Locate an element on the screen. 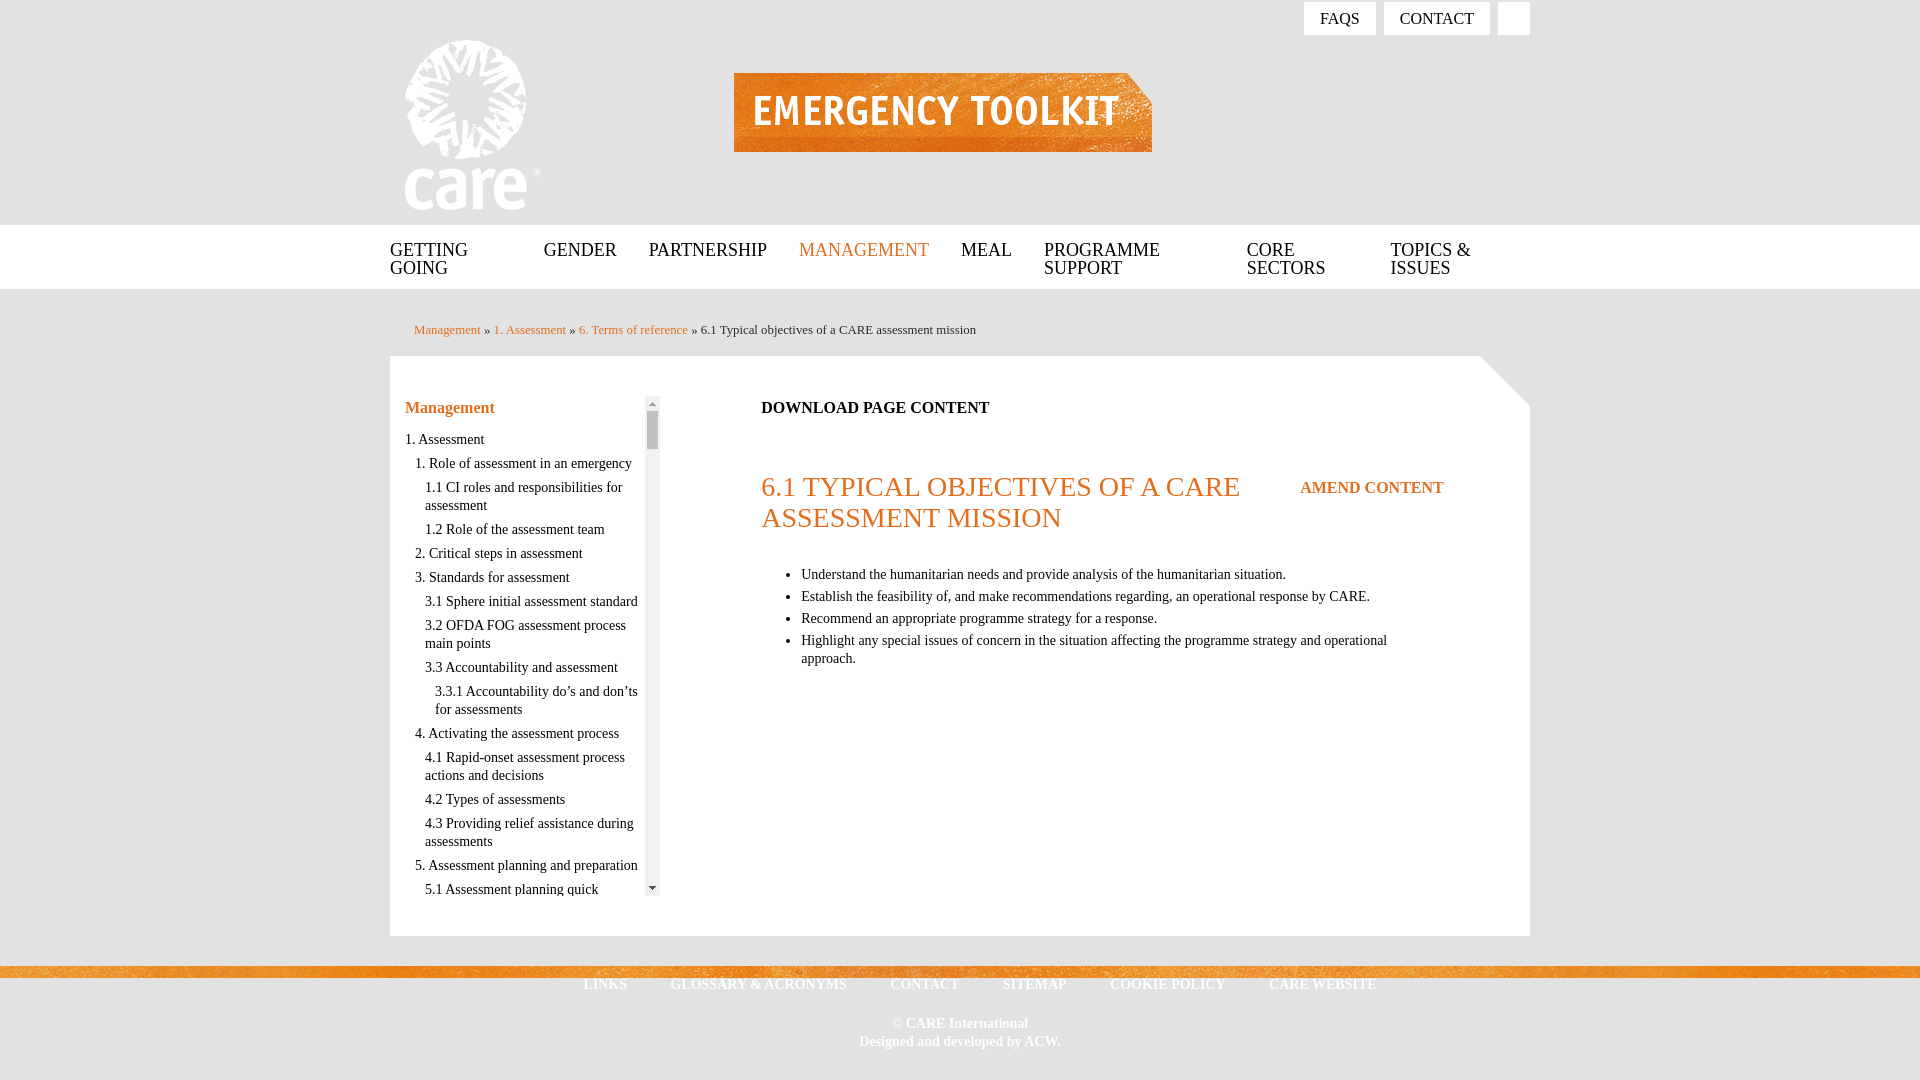 Image resolution: width=1920 pixels, height=1080 pixels. GENDER is located at coordinates (580, 248).